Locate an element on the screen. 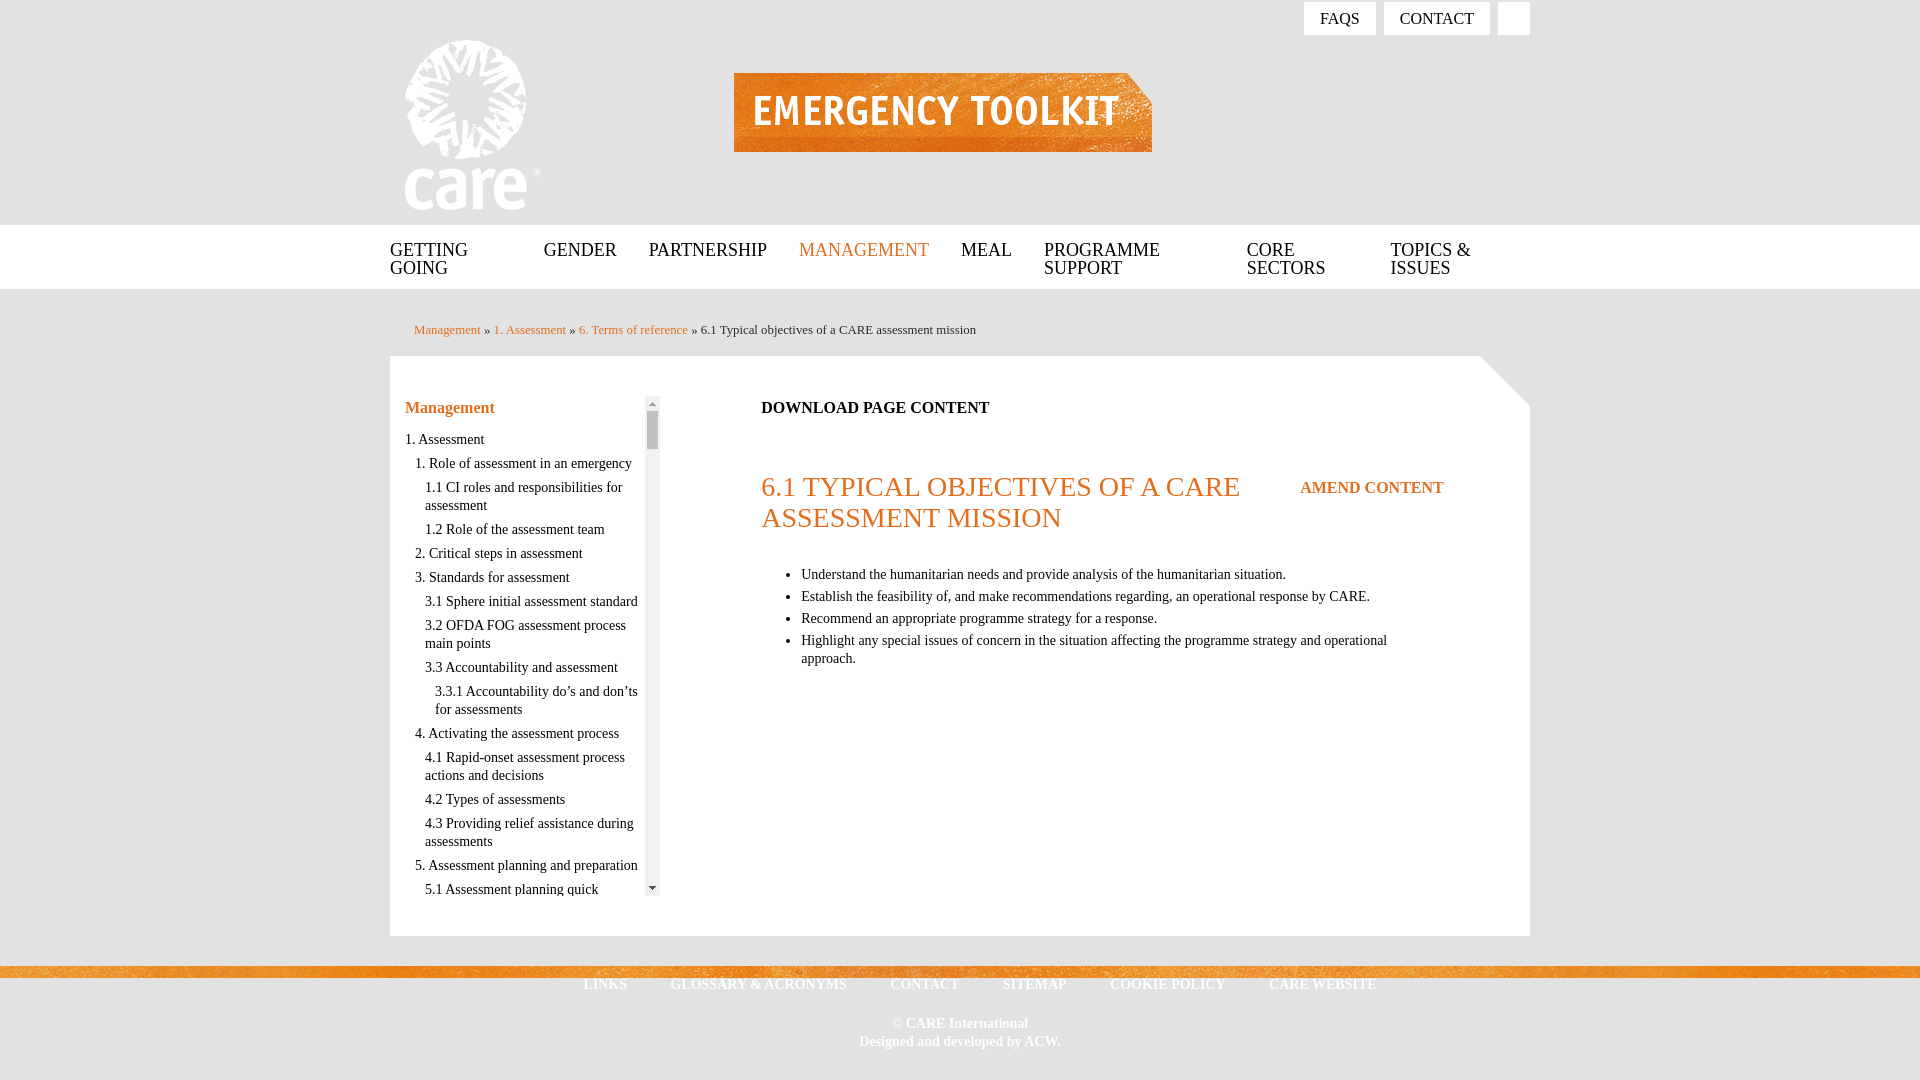 Image resolution: width=1920 pixels, height=1080 pixels. GENDER is located at coordinates (580, 248).